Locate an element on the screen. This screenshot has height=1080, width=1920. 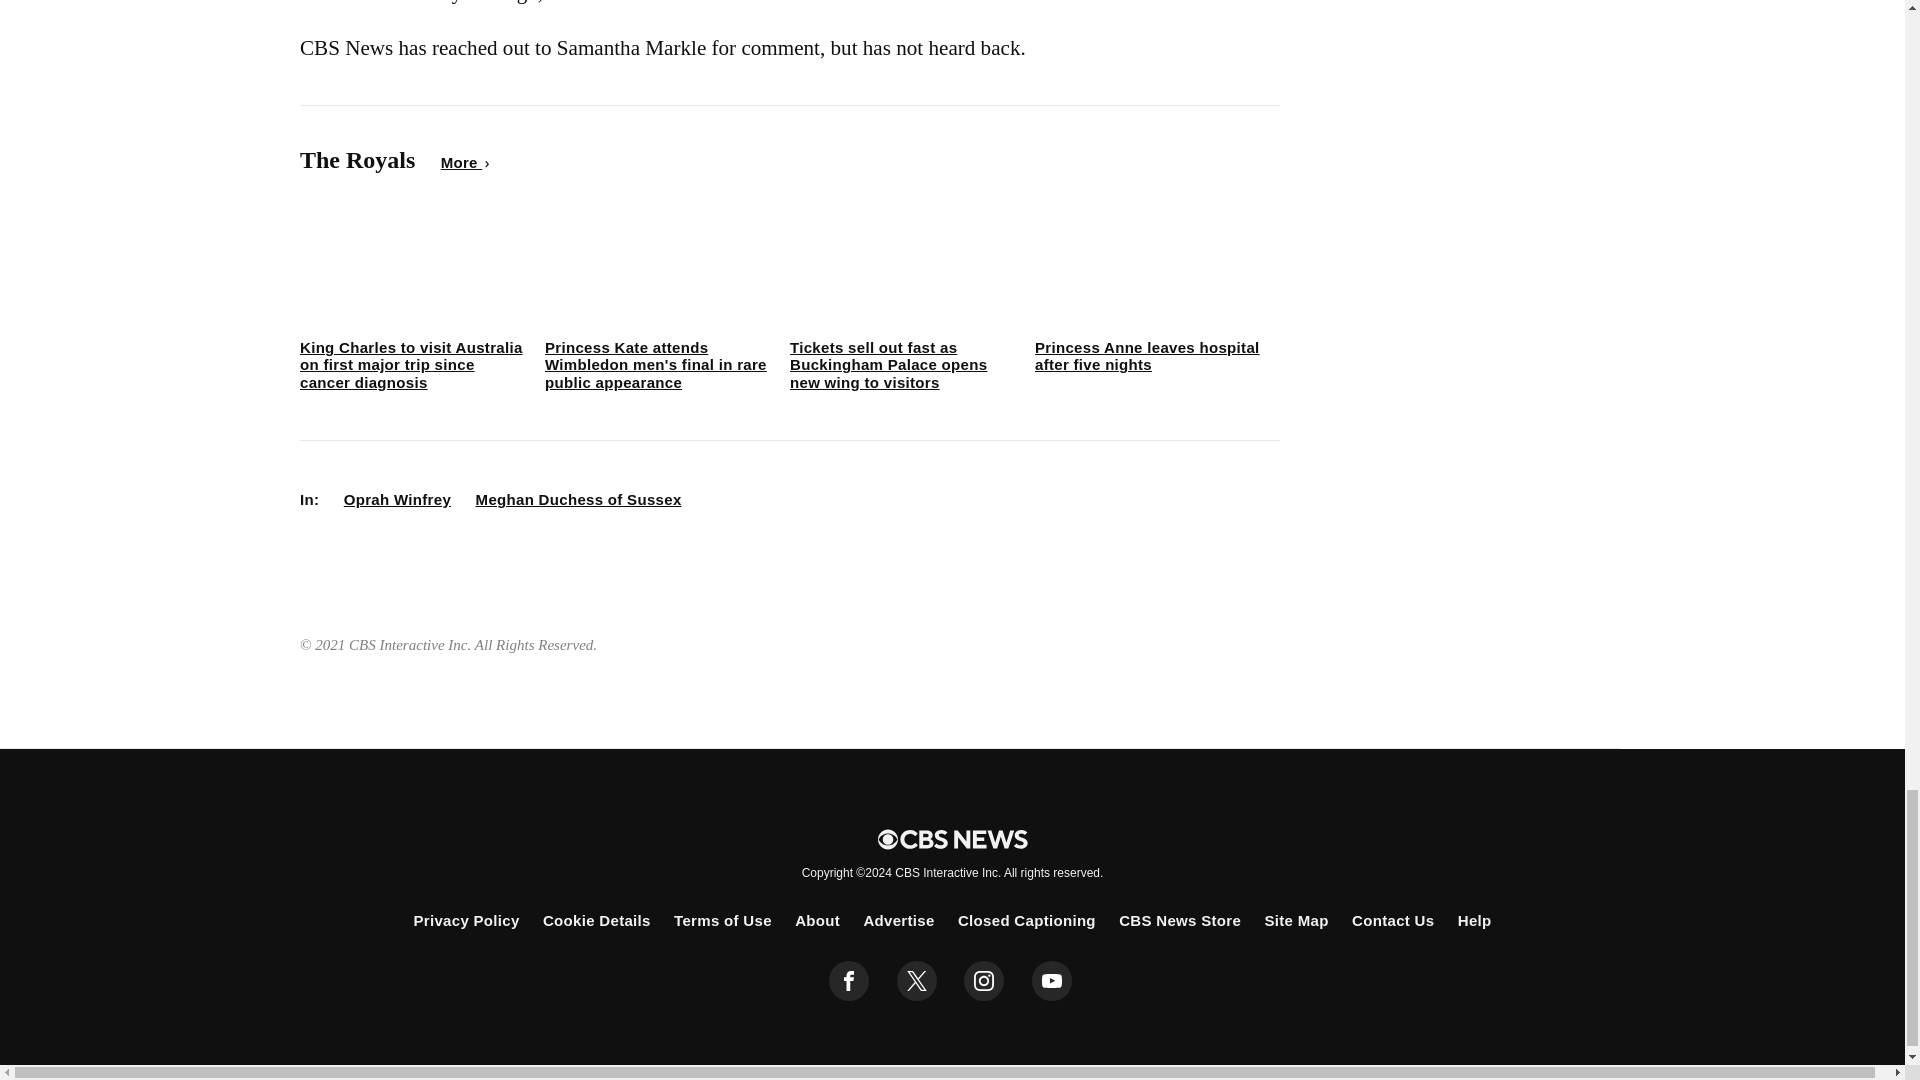
twitter is located at coordinates (916, 981).